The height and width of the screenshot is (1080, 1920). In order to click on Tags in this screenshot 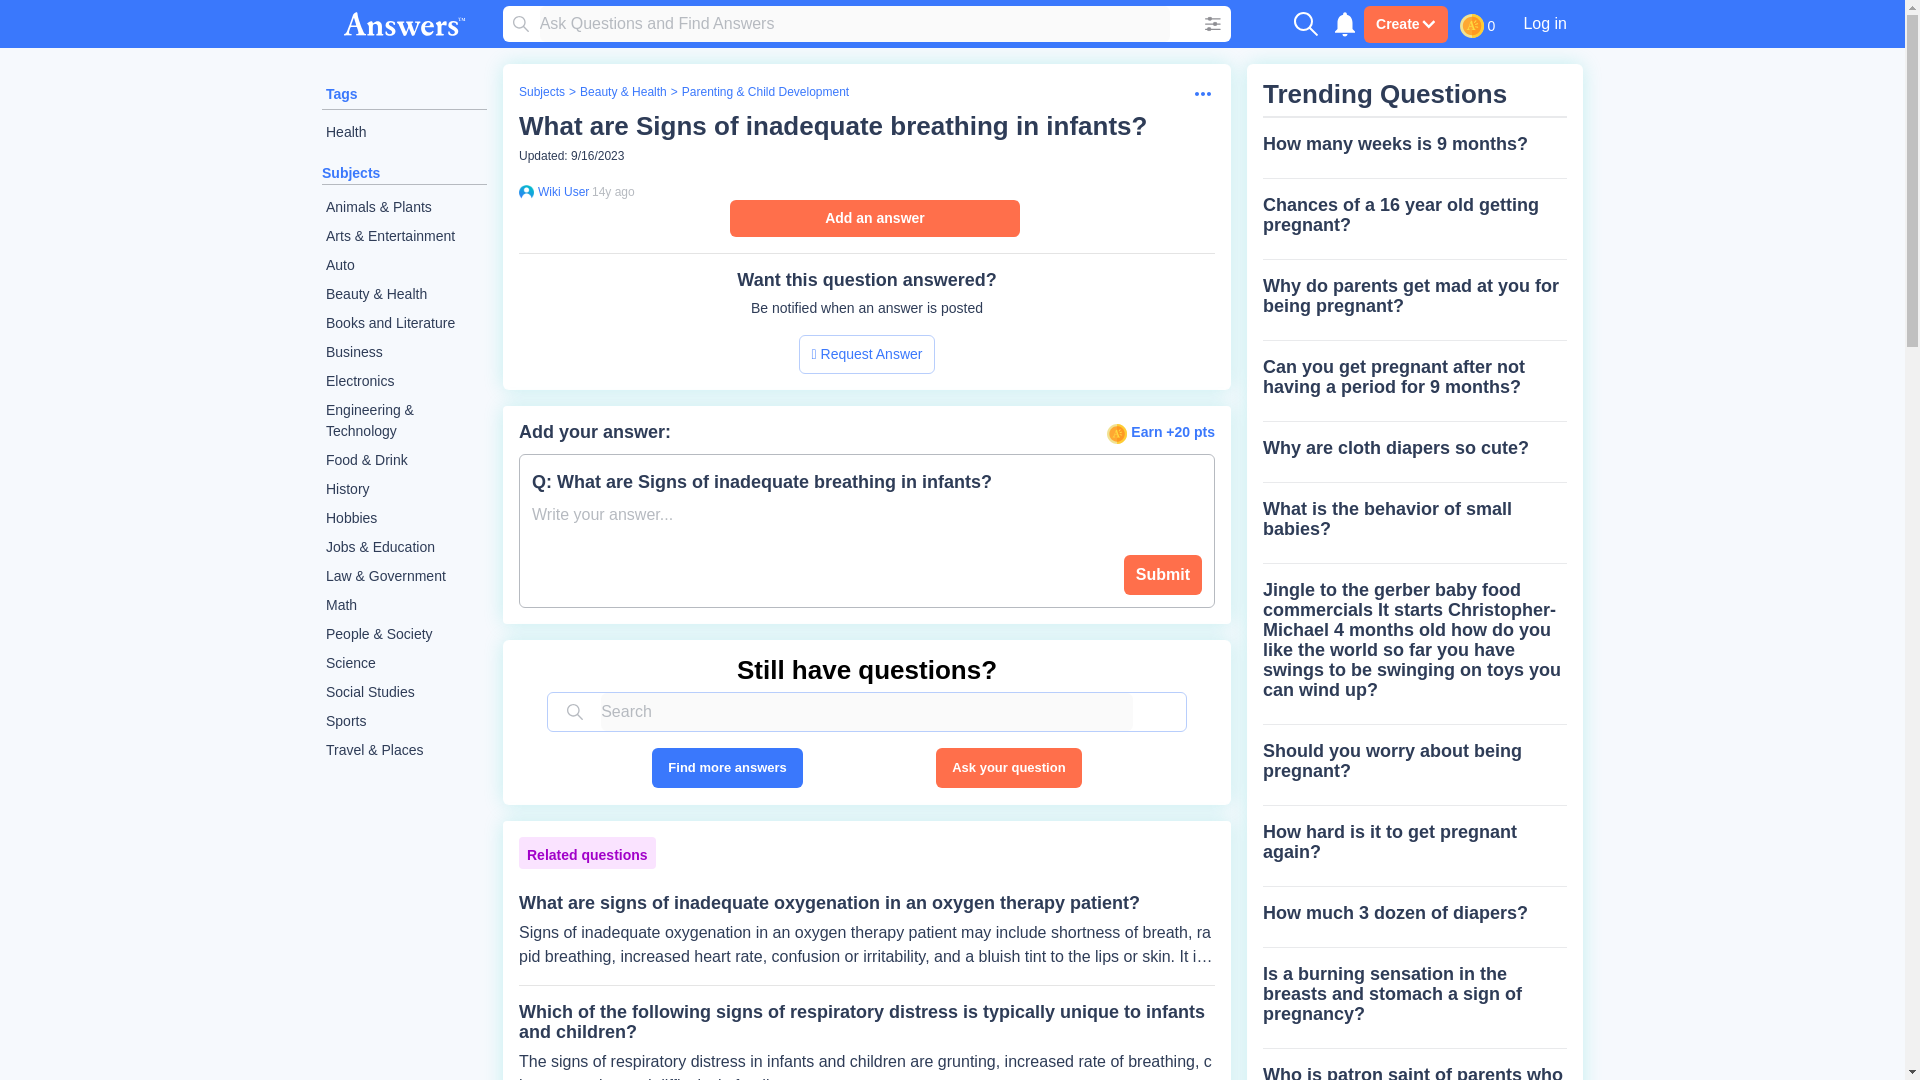, I will do `click(342, 94)`.